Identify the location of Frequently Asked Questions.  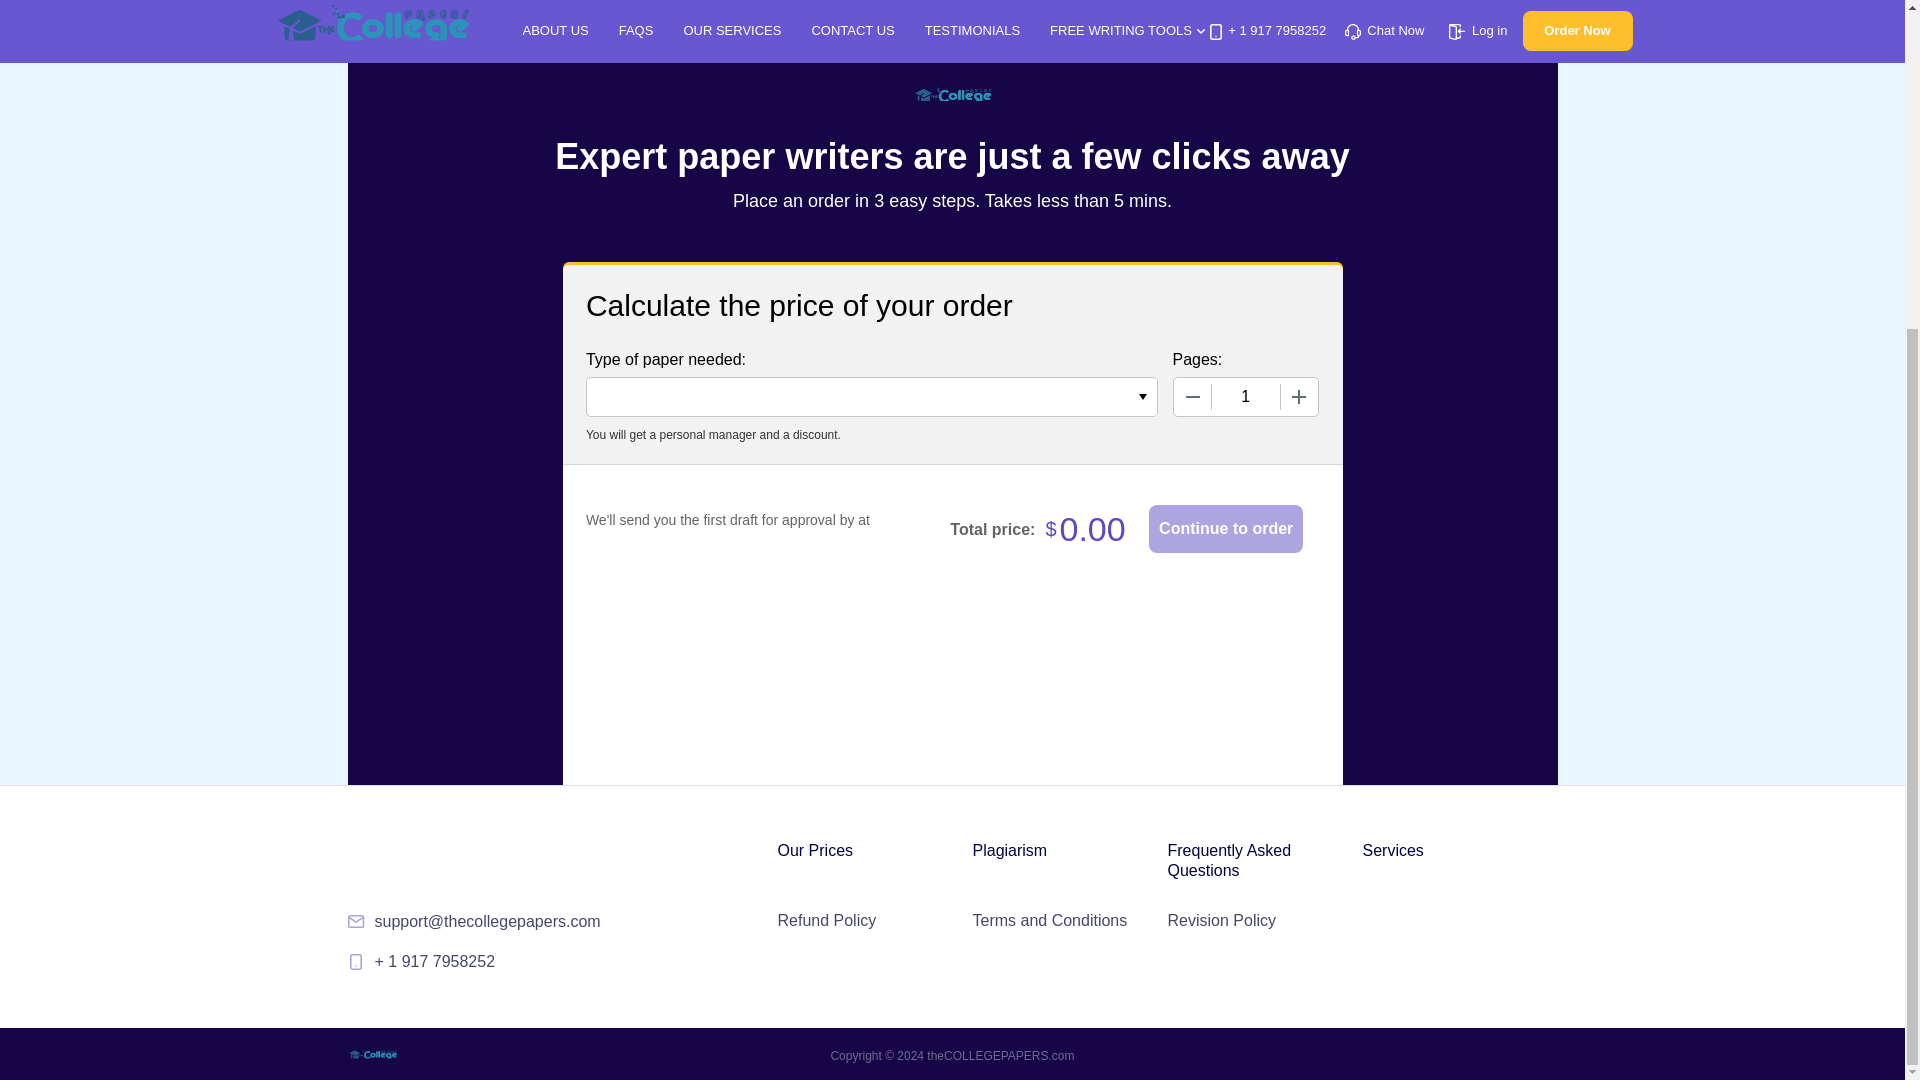
(1262, 861).